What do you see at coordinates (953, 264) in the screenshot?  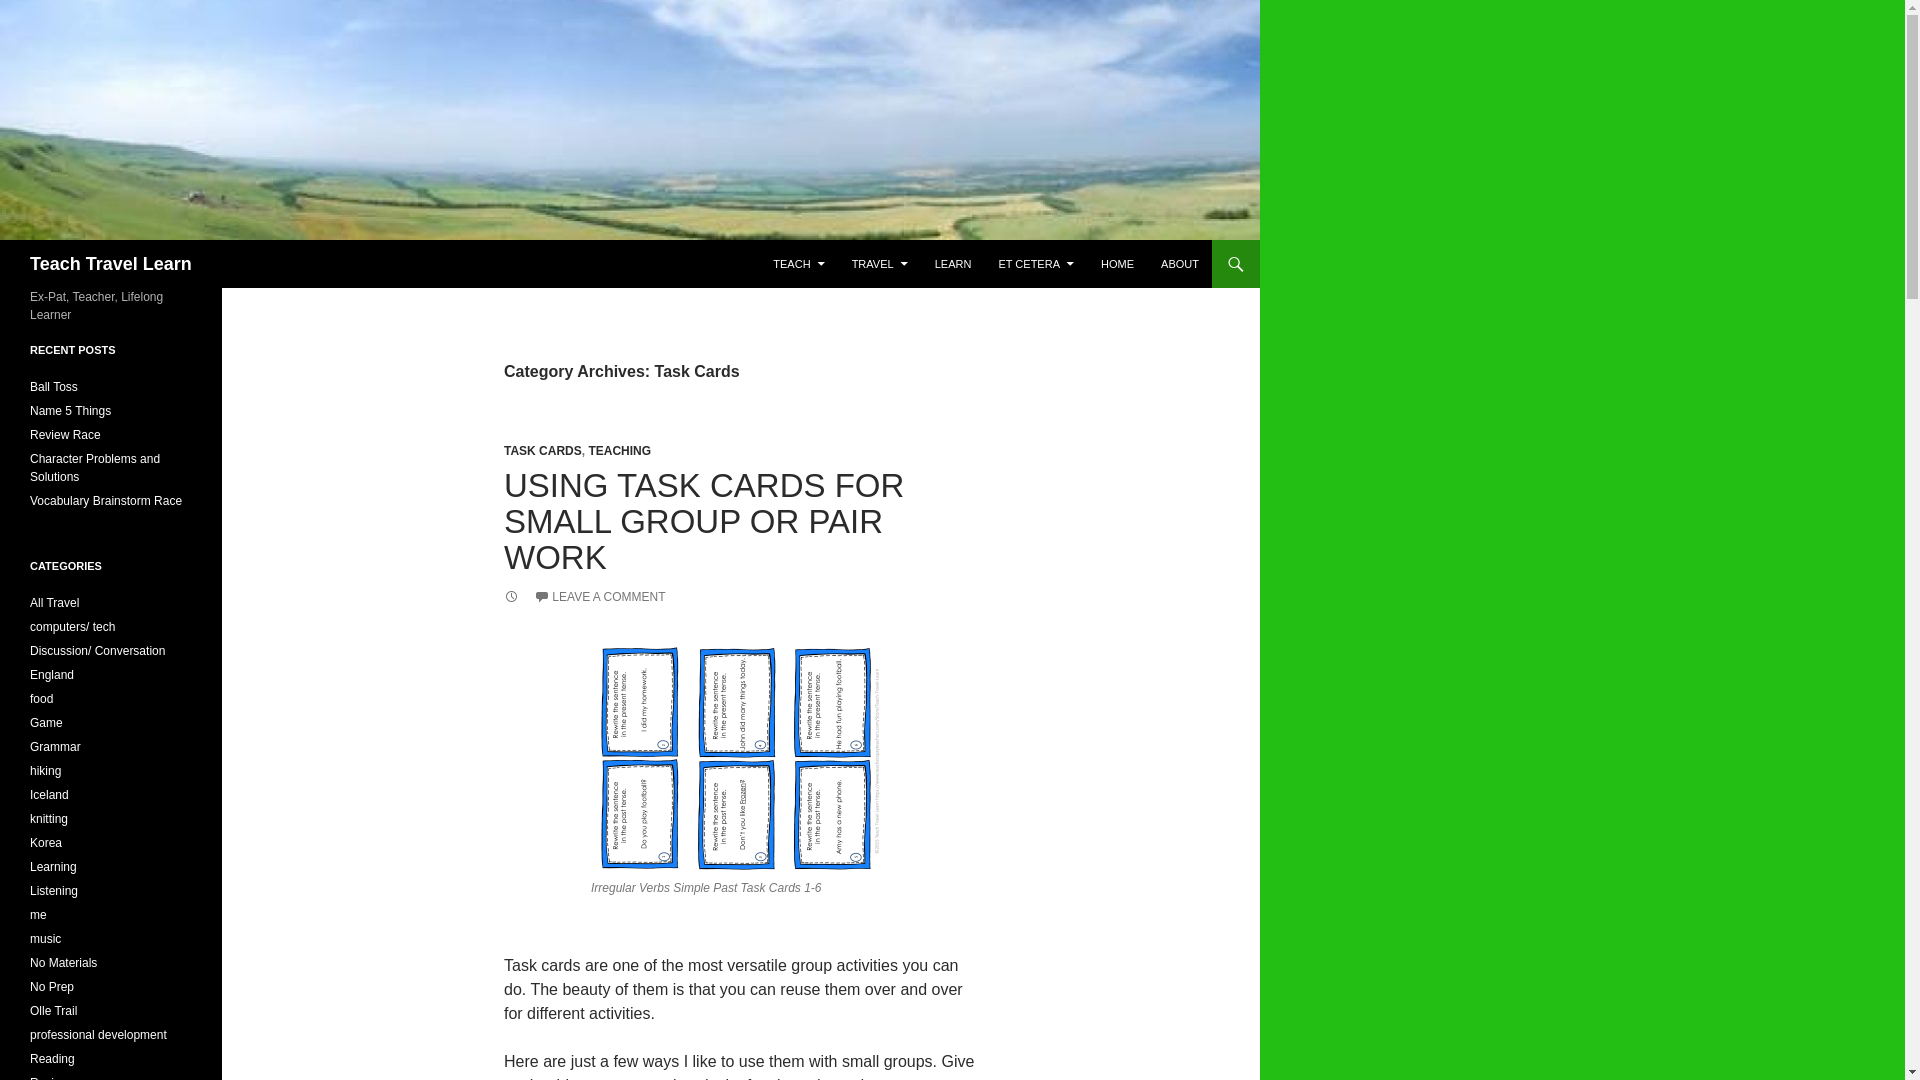 I see `LEARN` at bounding box center [953, 264].